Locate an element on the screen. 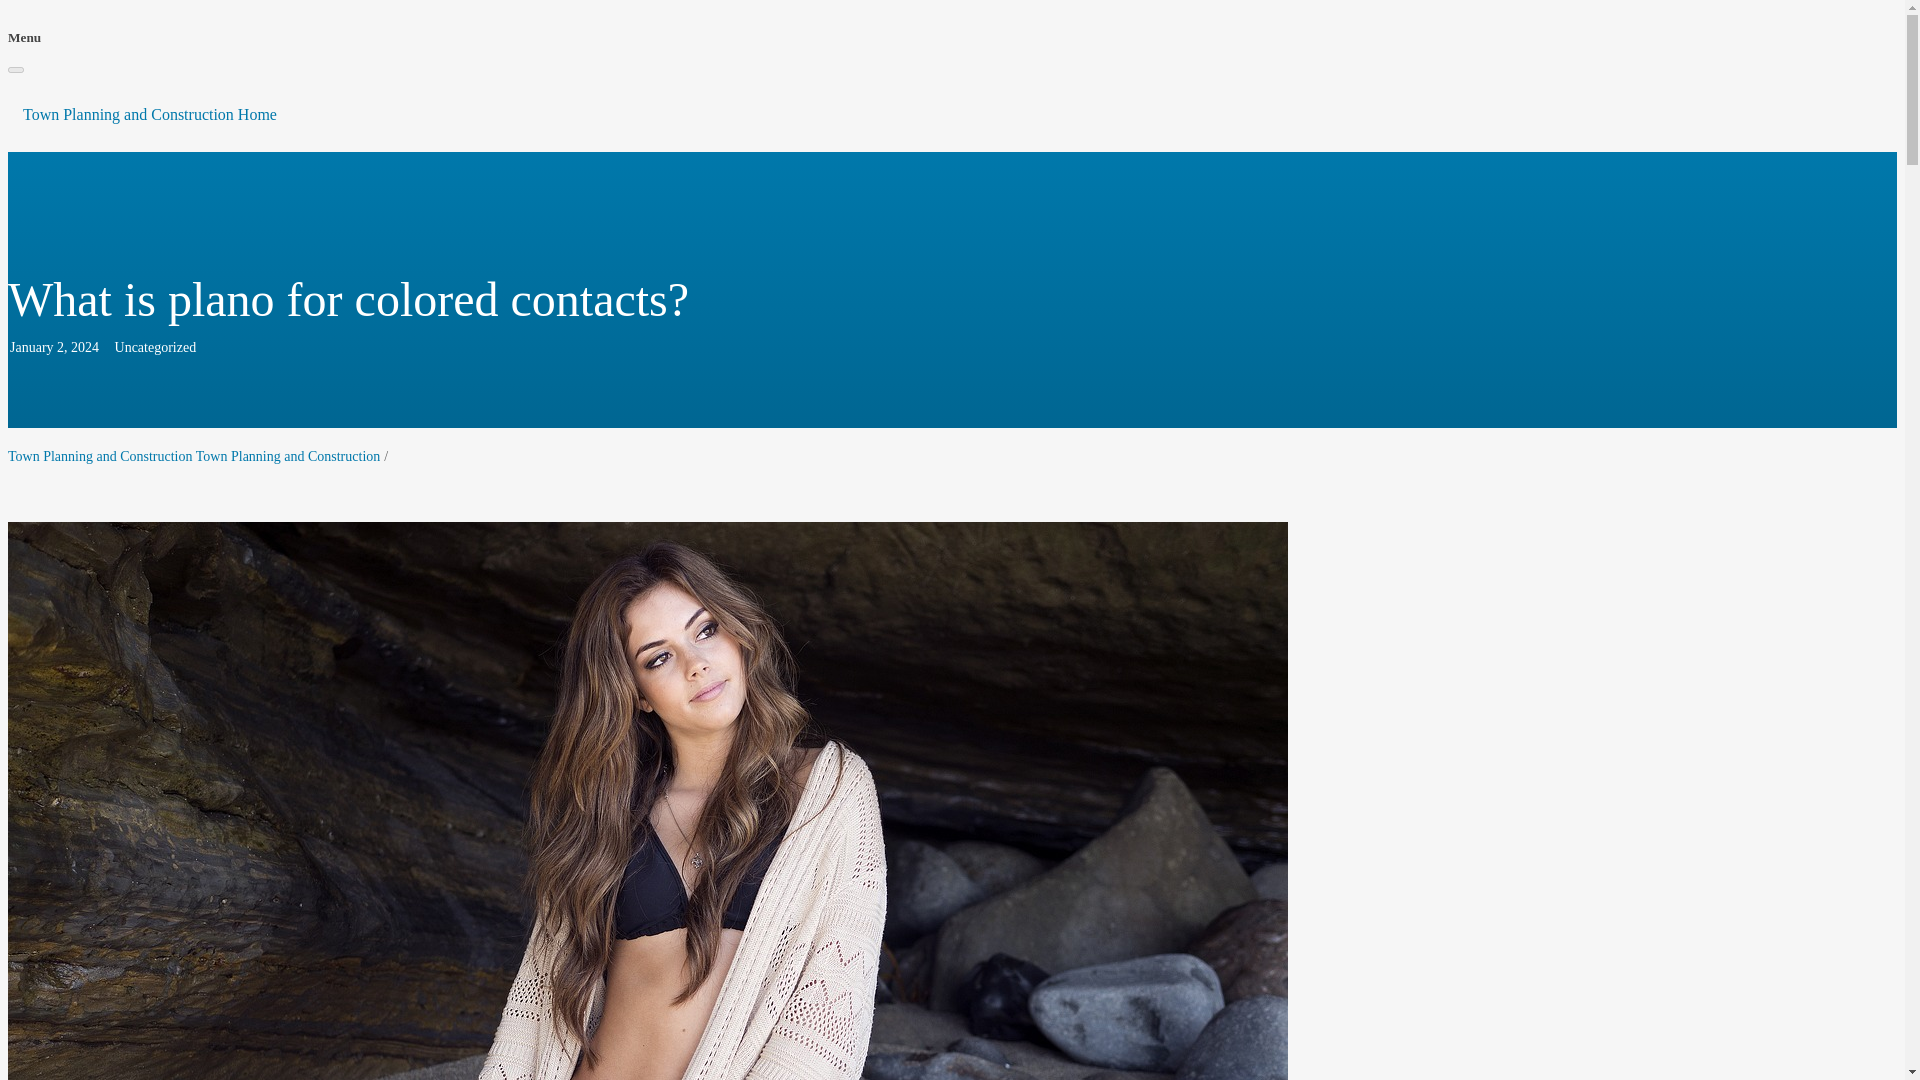 The height and width of the screenshot is (1080, 1920). 2024 is located at coordinates (85, 348).